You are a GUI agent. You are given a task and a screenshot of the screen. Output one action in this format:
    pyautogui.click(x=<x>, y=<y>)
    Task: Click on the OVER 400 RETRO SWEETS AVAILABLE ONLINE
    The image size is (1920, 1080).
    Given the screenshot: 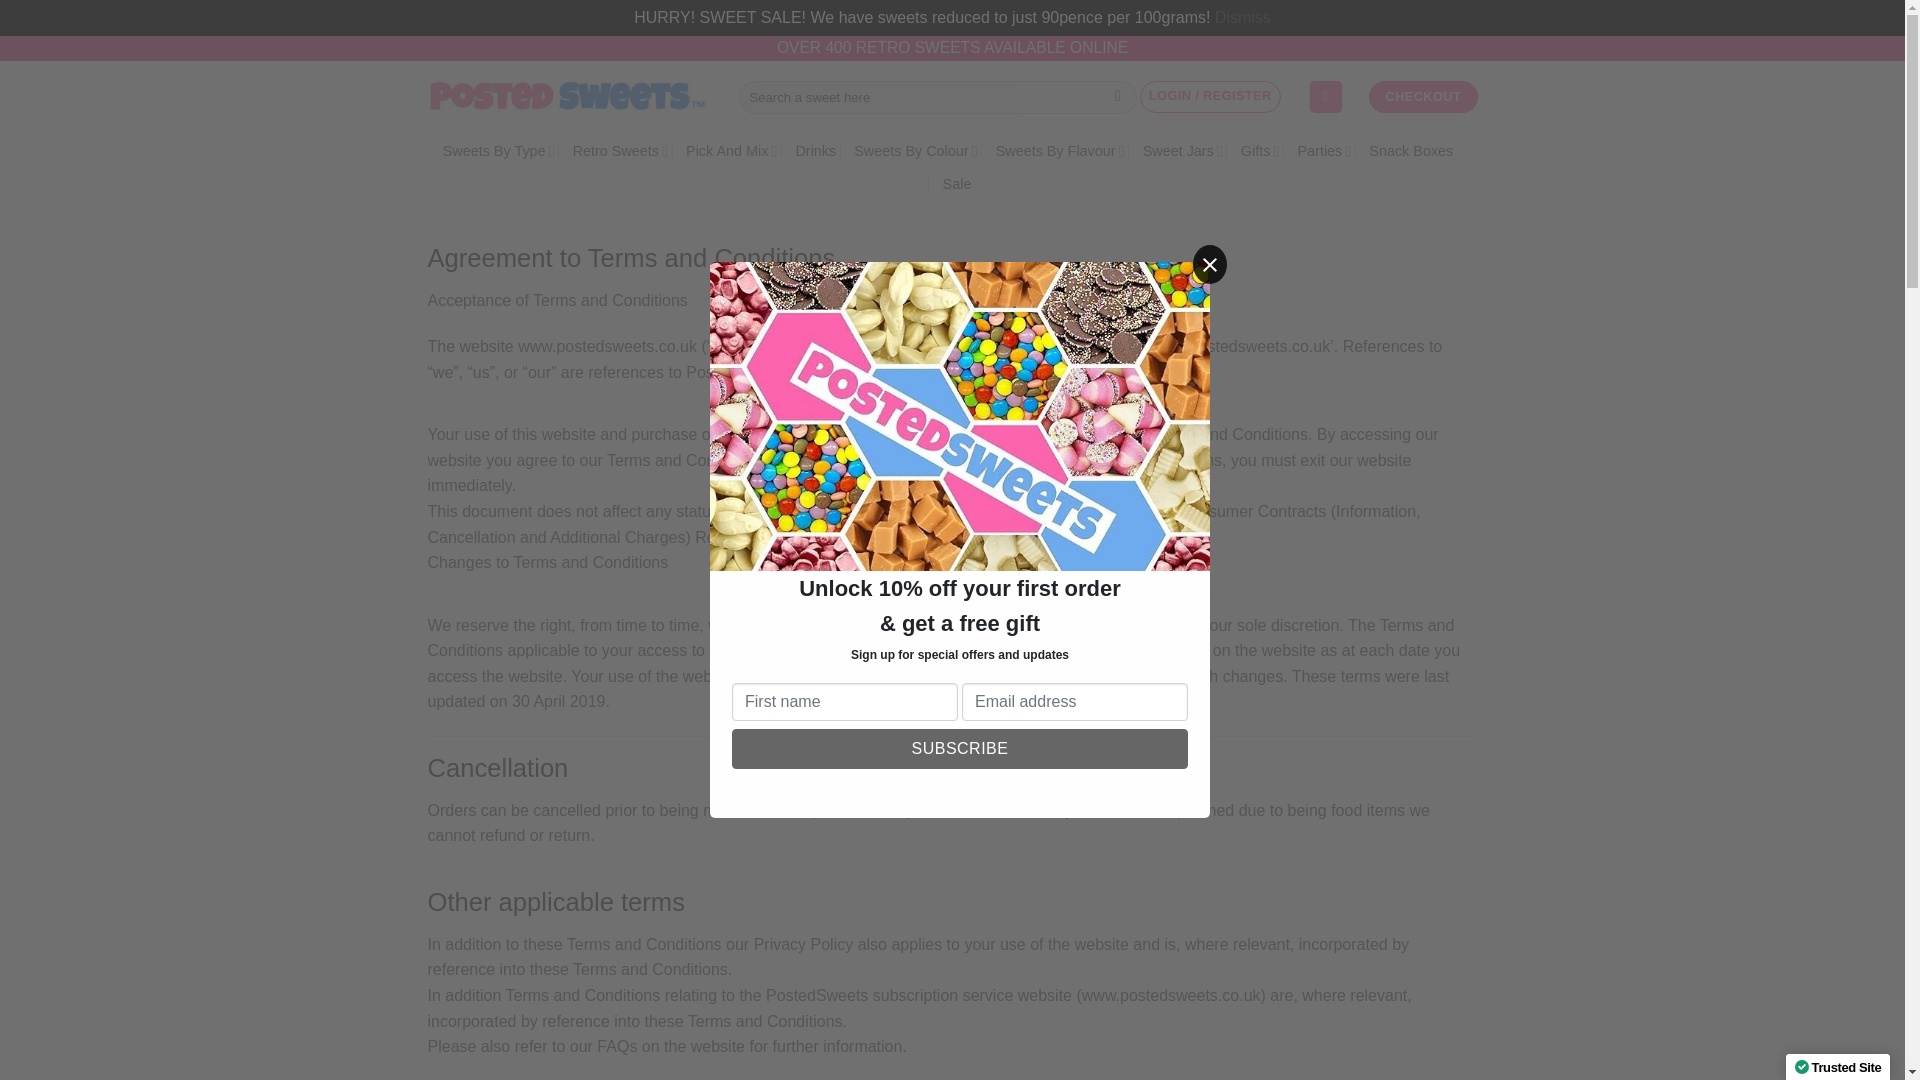 What is the action you would take?
    pyautogui.click(x=952, y=49)
    